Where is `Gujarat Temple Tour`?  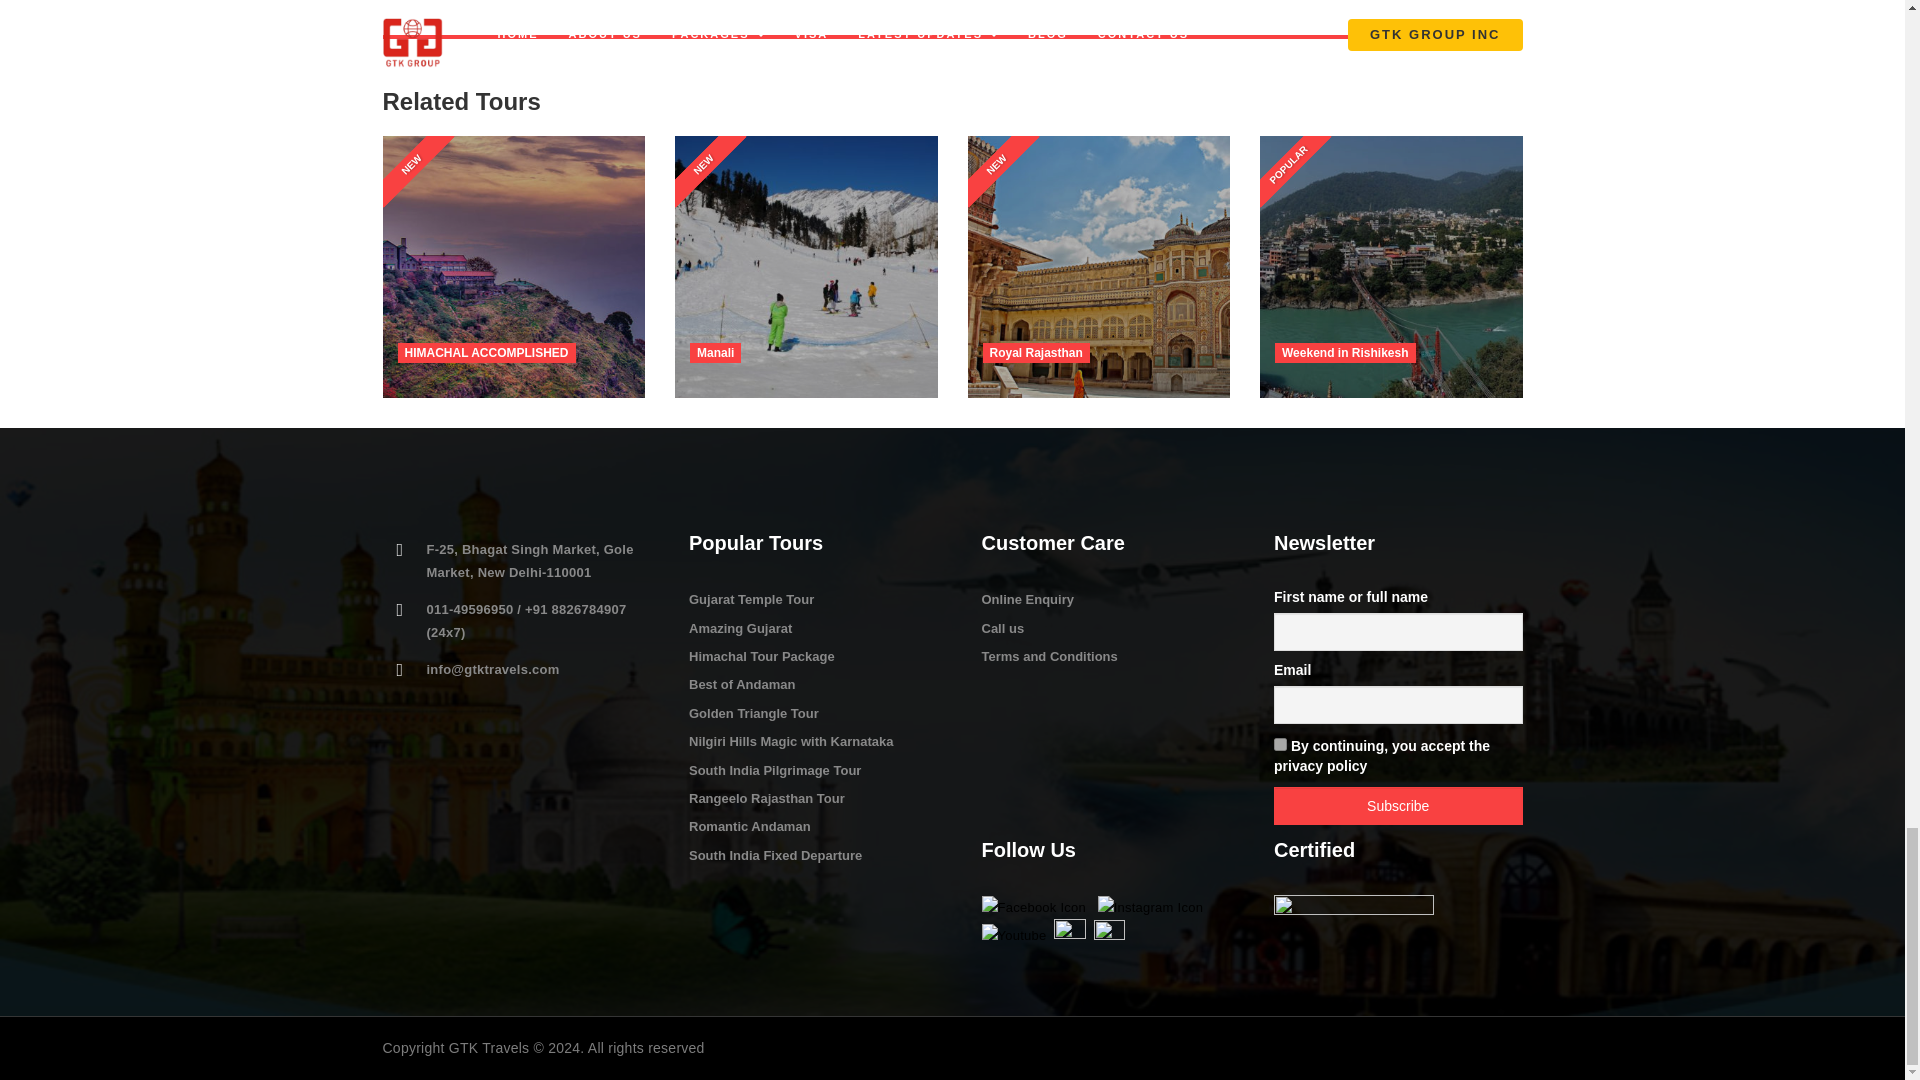 Gujarat Temple Tour is located at coordinates (752, 598).